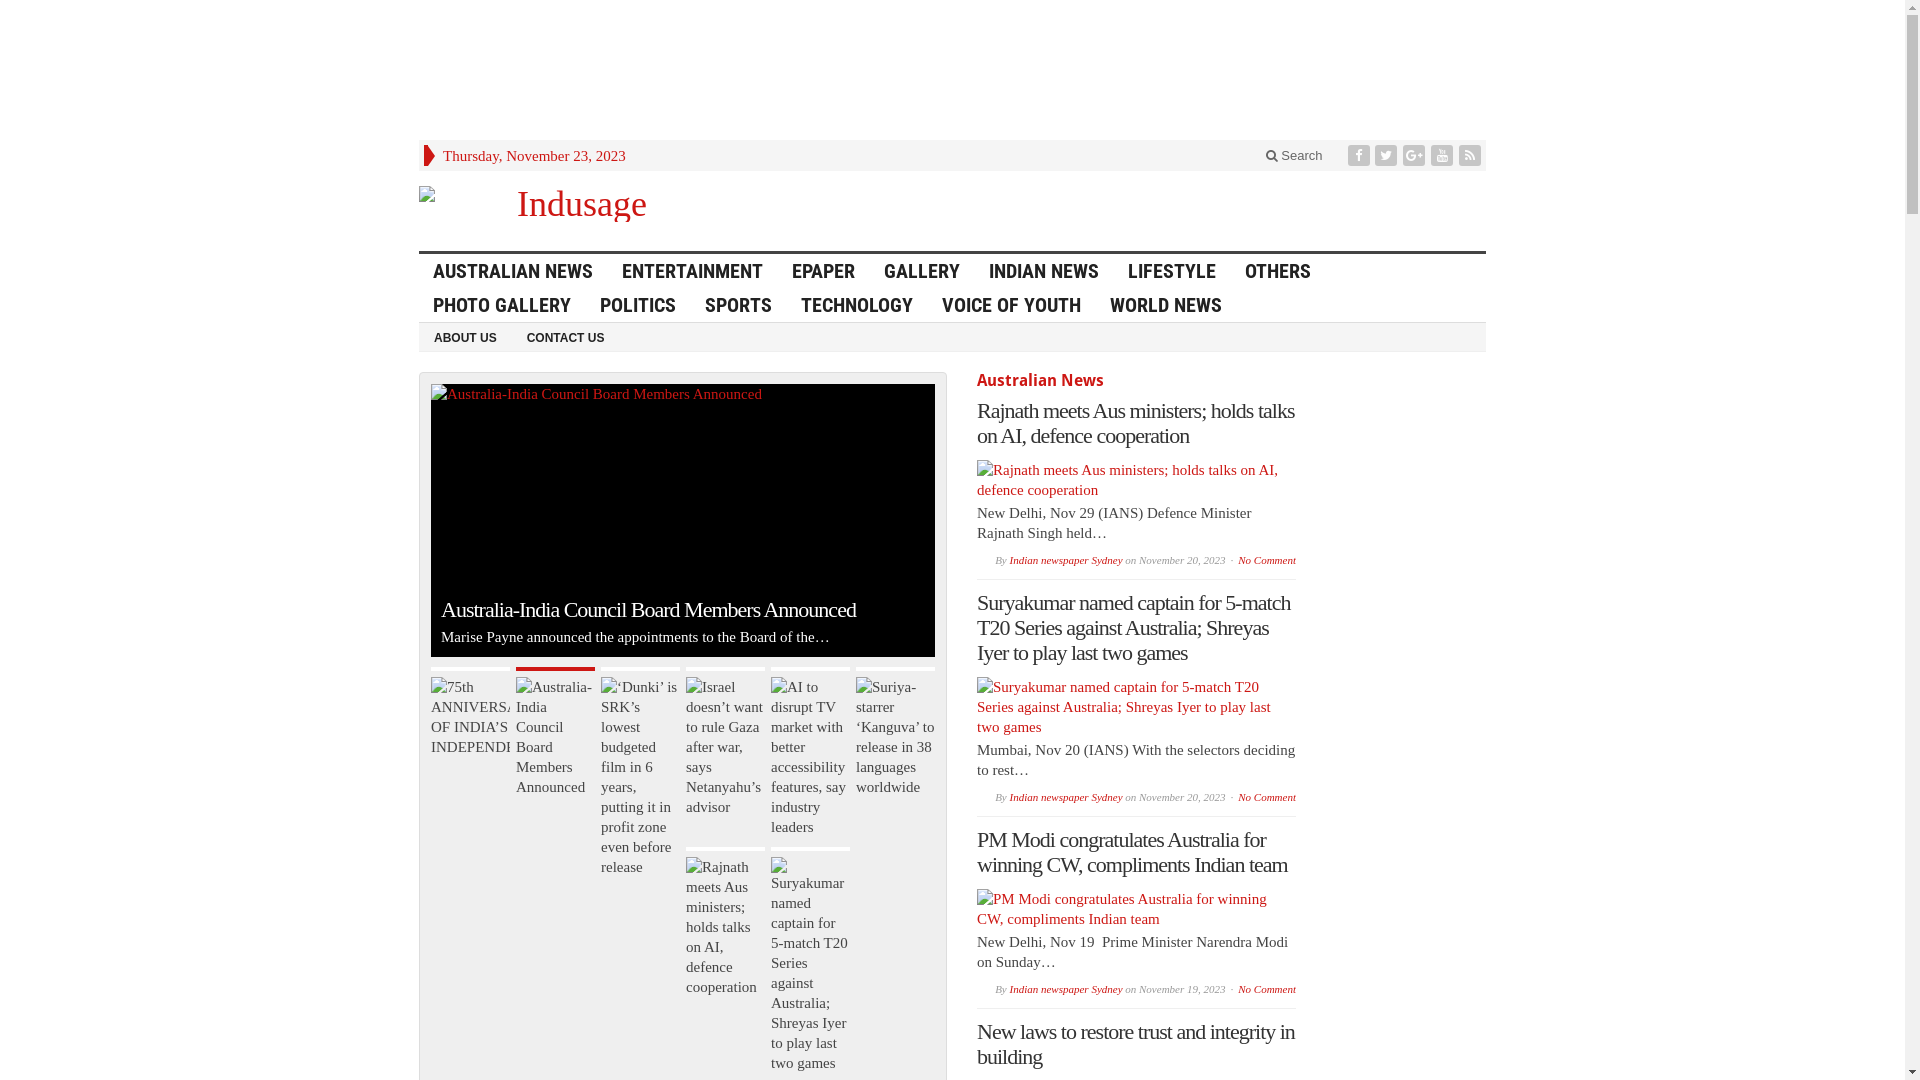 The image size is (1920, 1080). I want to click on VOICE OF YOUTH, so click(1012, 305).